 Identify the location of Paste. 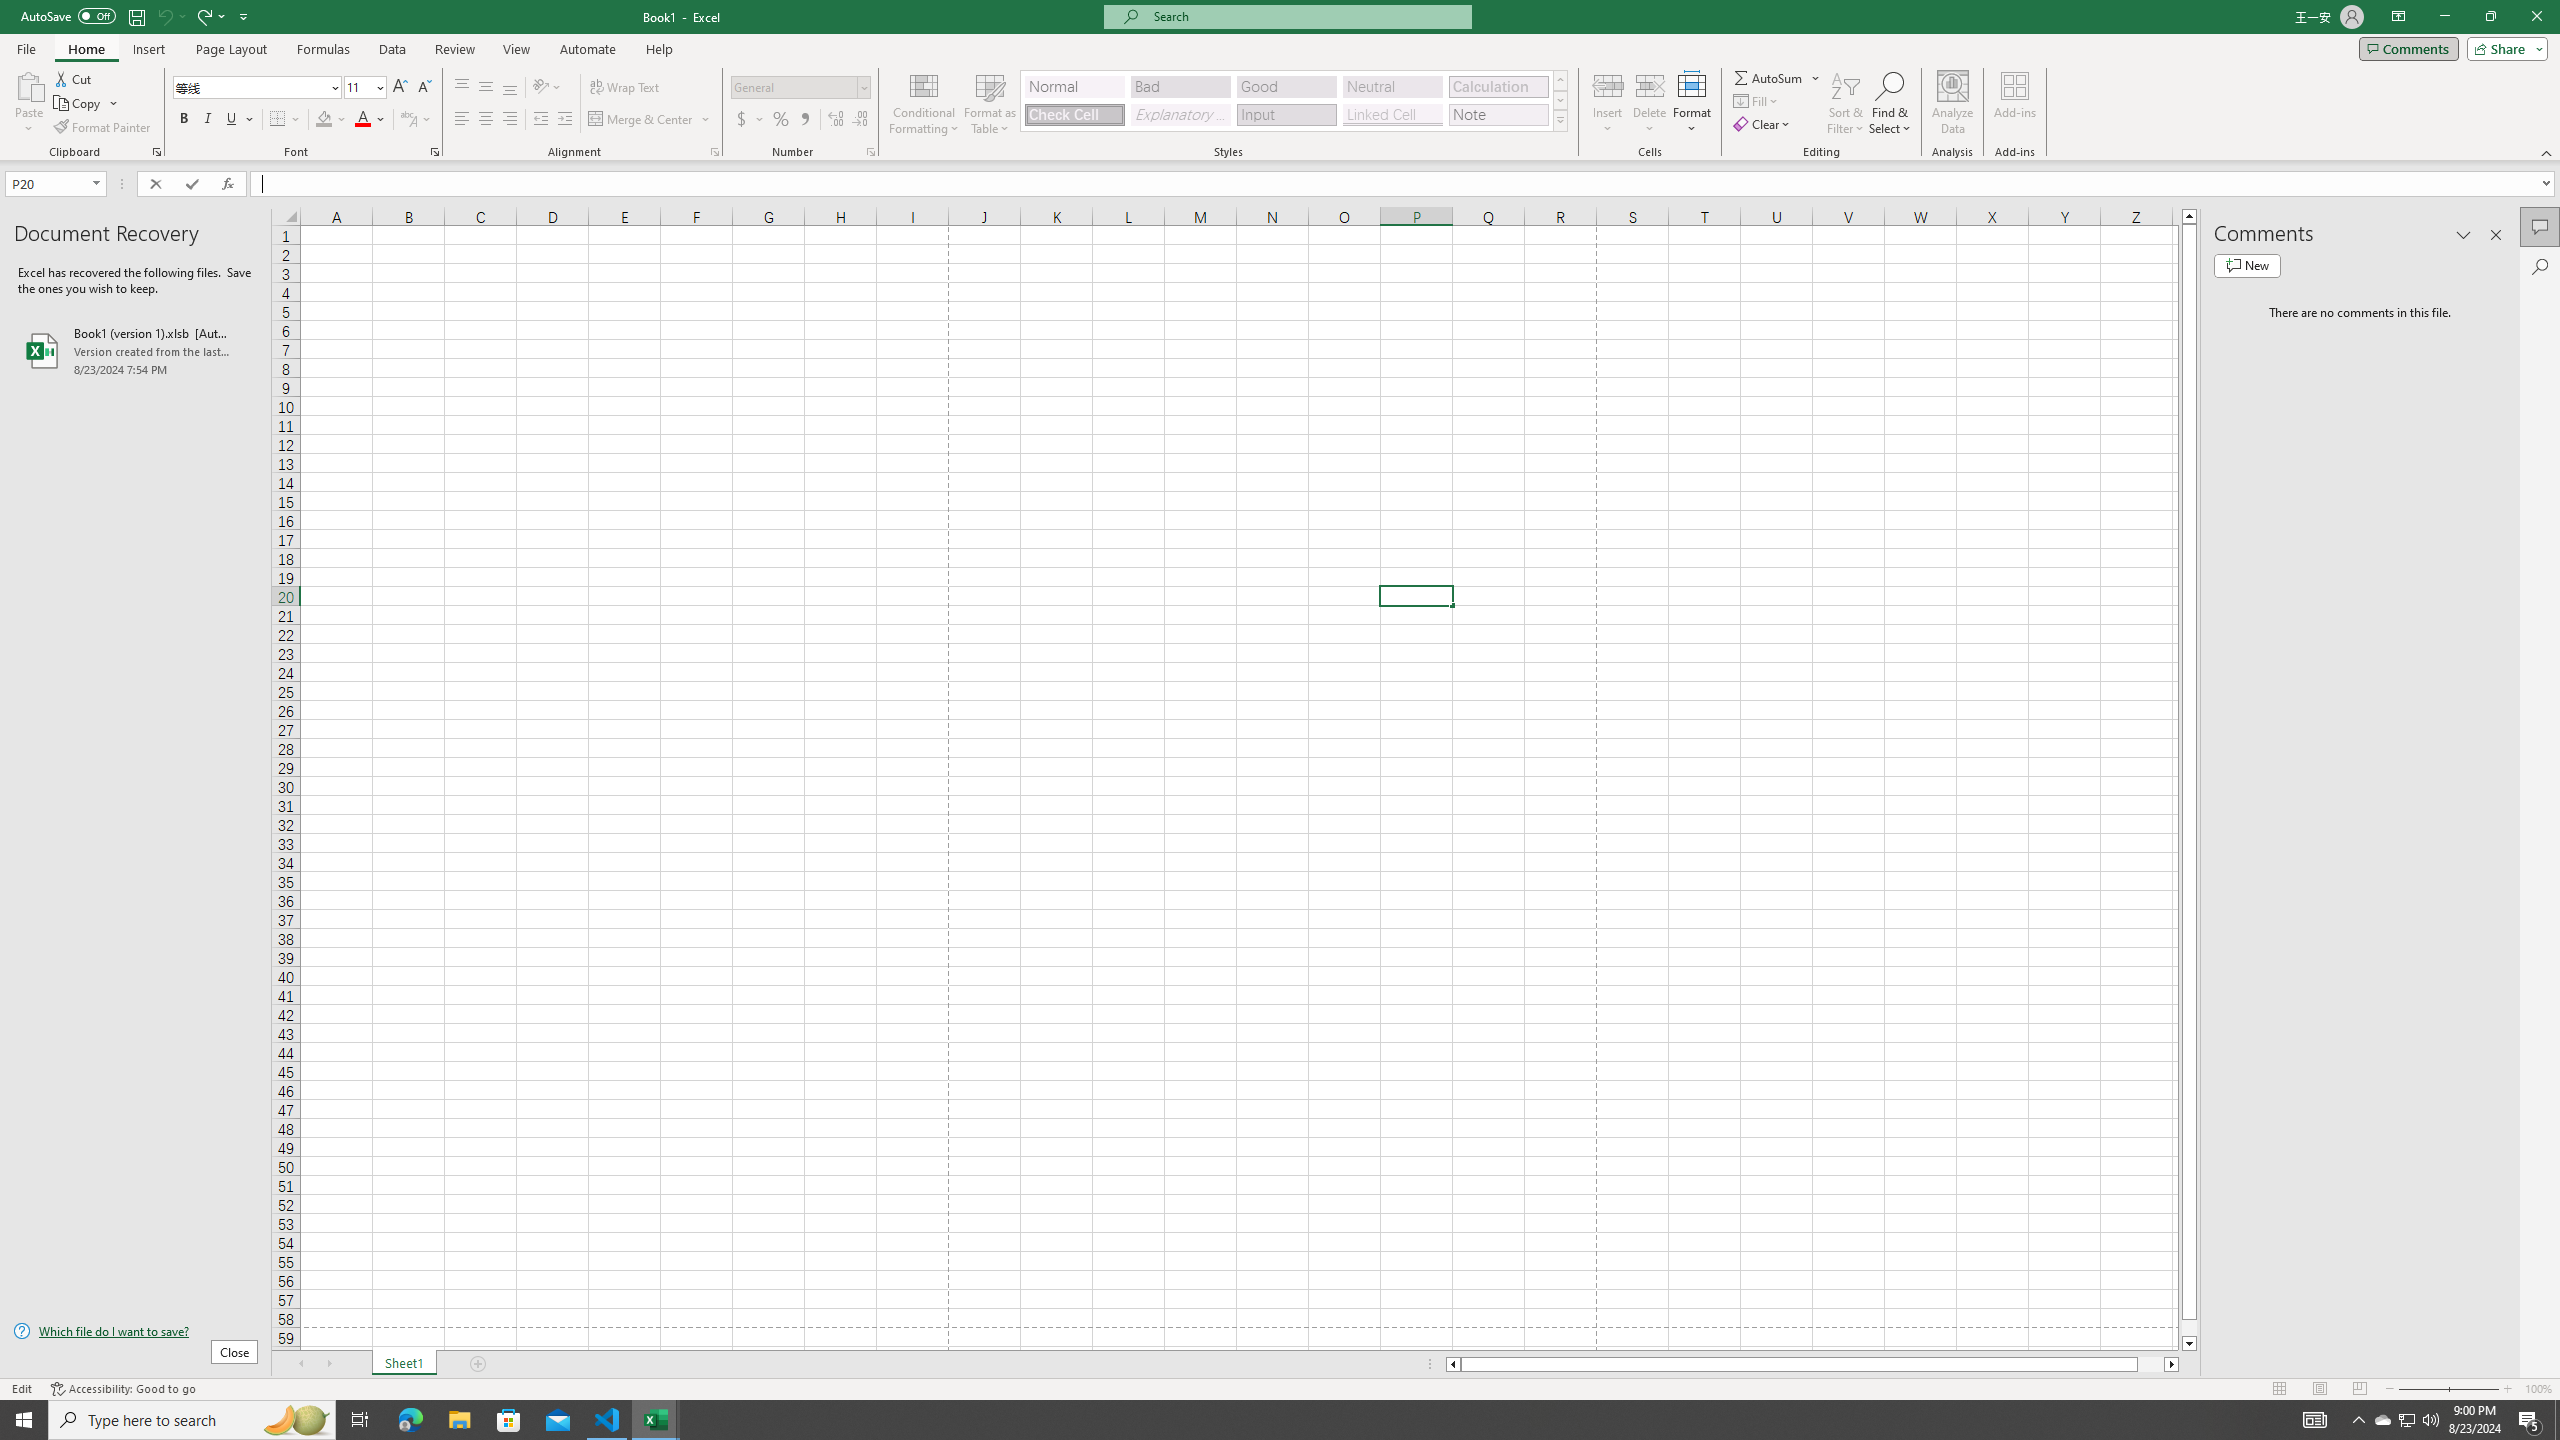
(29, 85).